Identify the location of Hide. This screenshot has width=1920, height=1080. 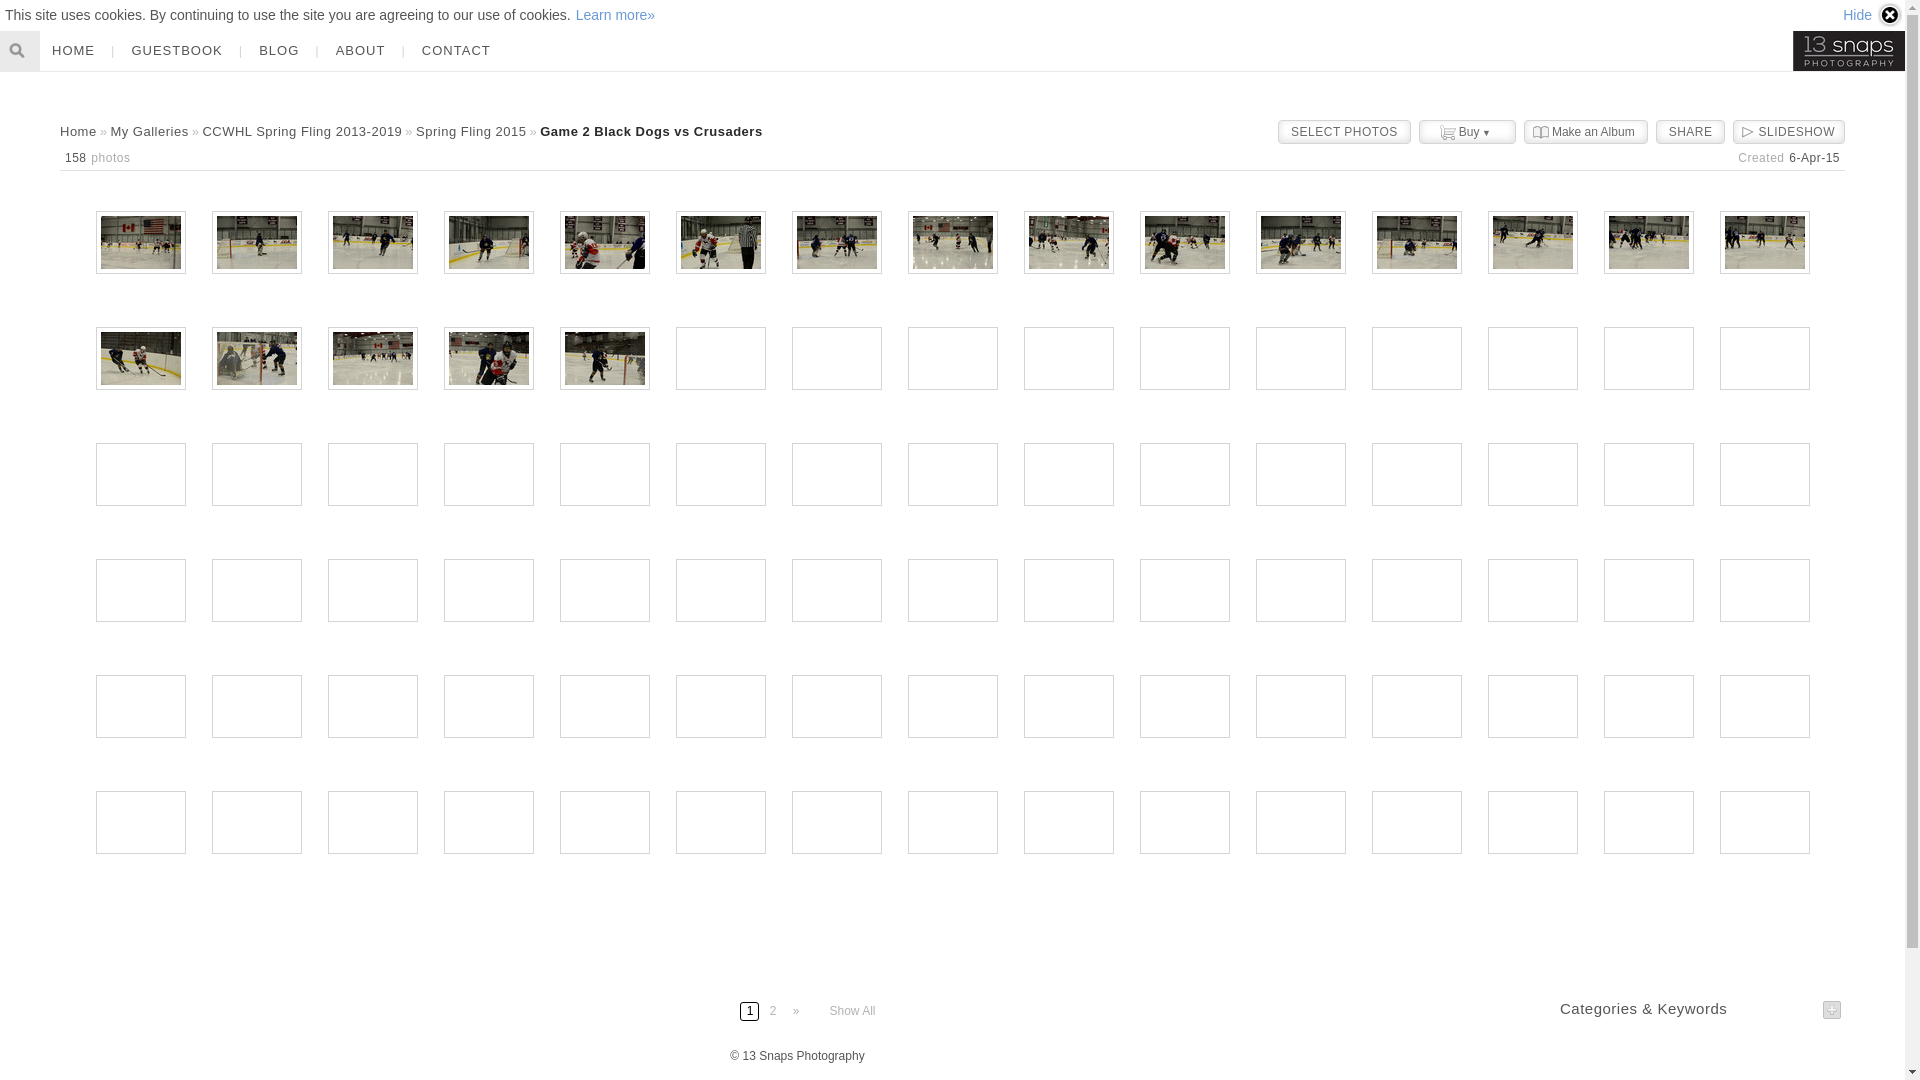
(1872, 15).